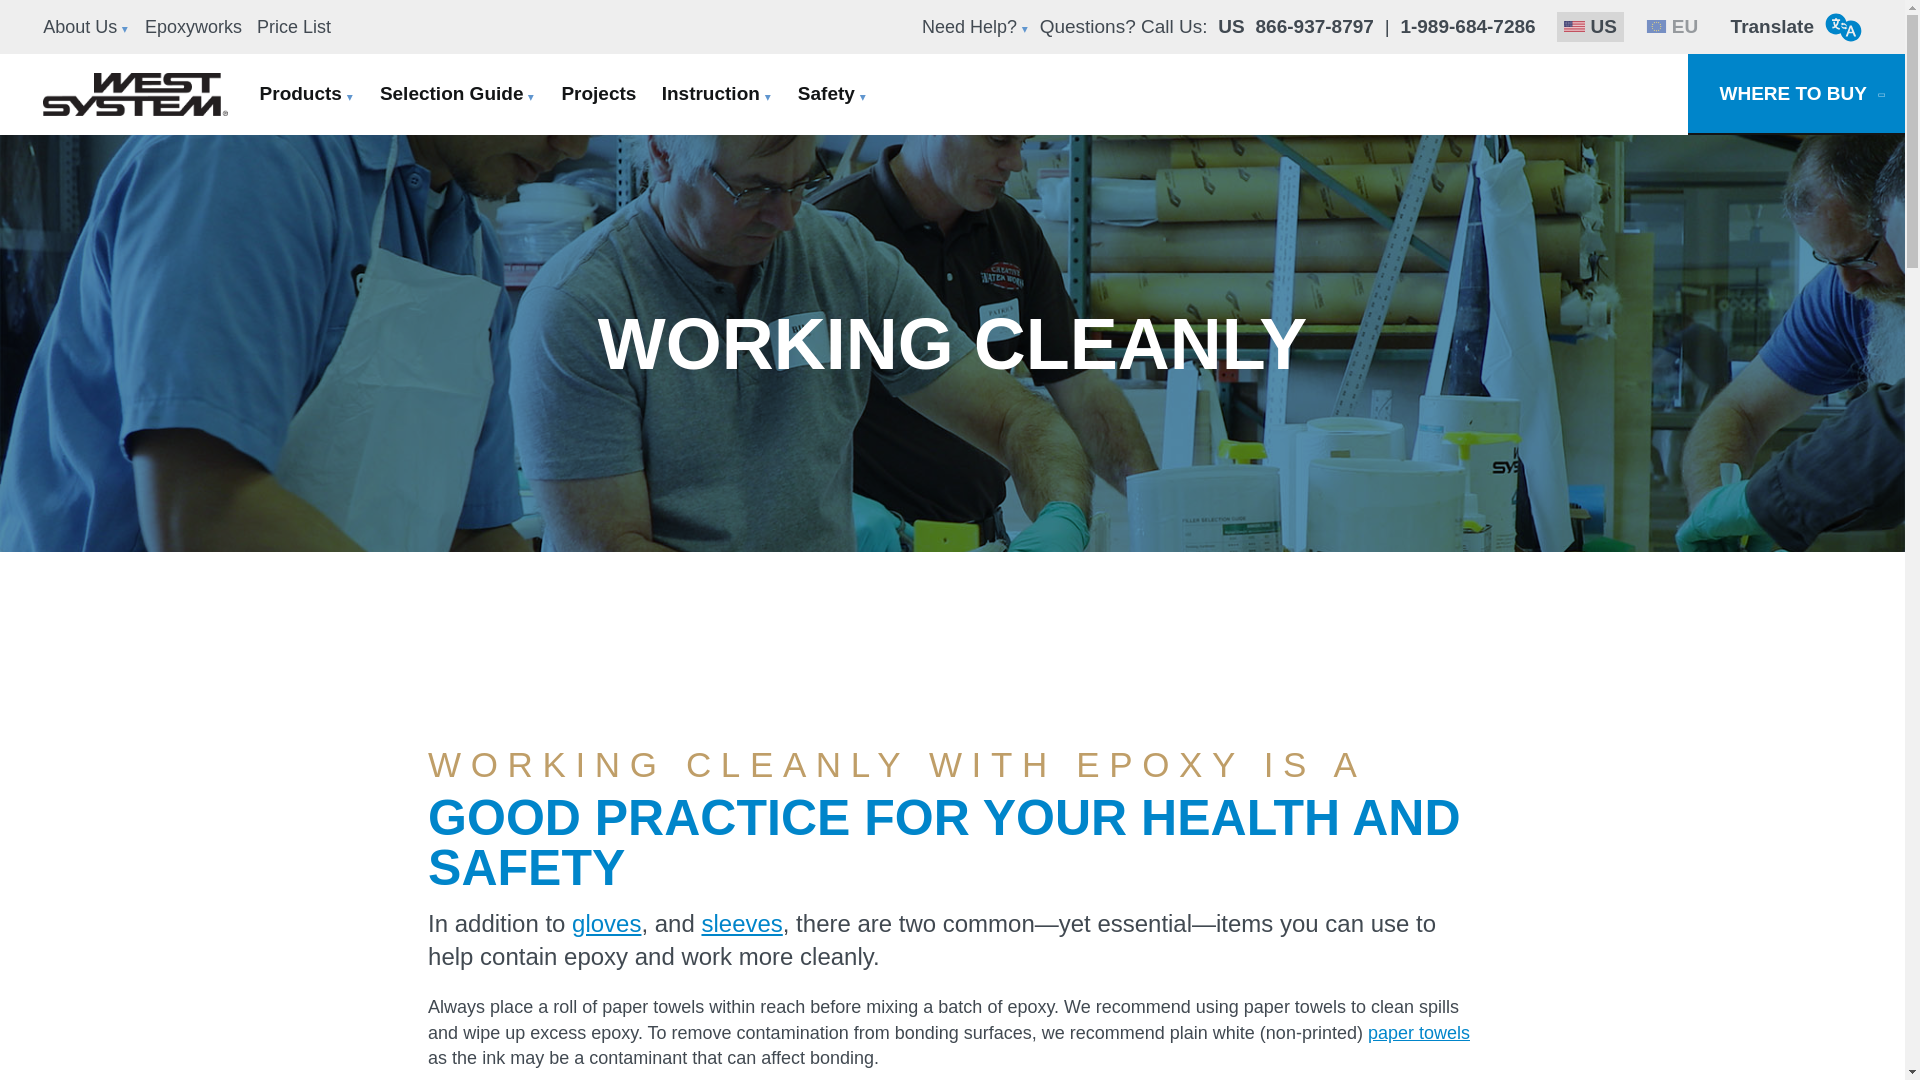 This screenshot has height=1080, width=1920. What do you see at coordinates (146, 94) in the screenshot?
I see `WEST SYSTEM` at bounding box center [146, 94].